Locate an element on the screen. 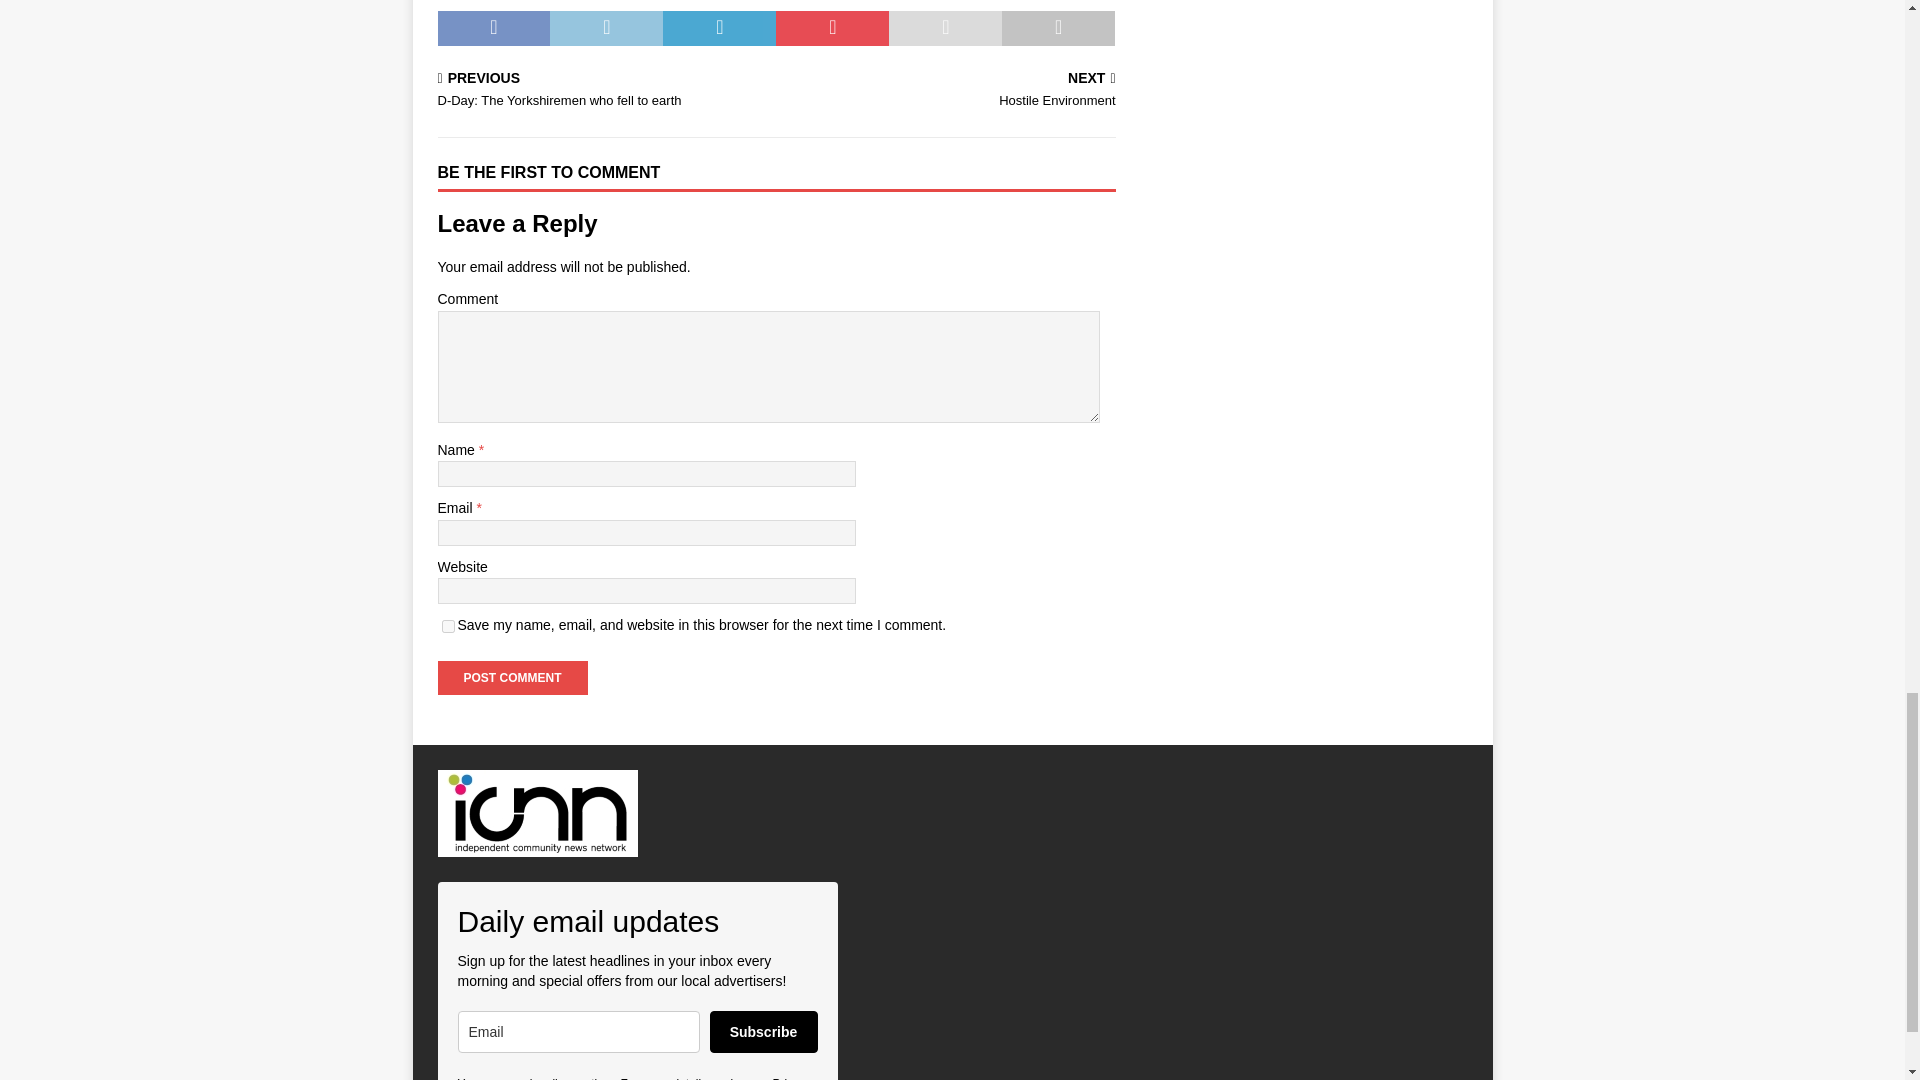 The image size is (1920, 1080). Post Comment is located at coordinates (512, 678).